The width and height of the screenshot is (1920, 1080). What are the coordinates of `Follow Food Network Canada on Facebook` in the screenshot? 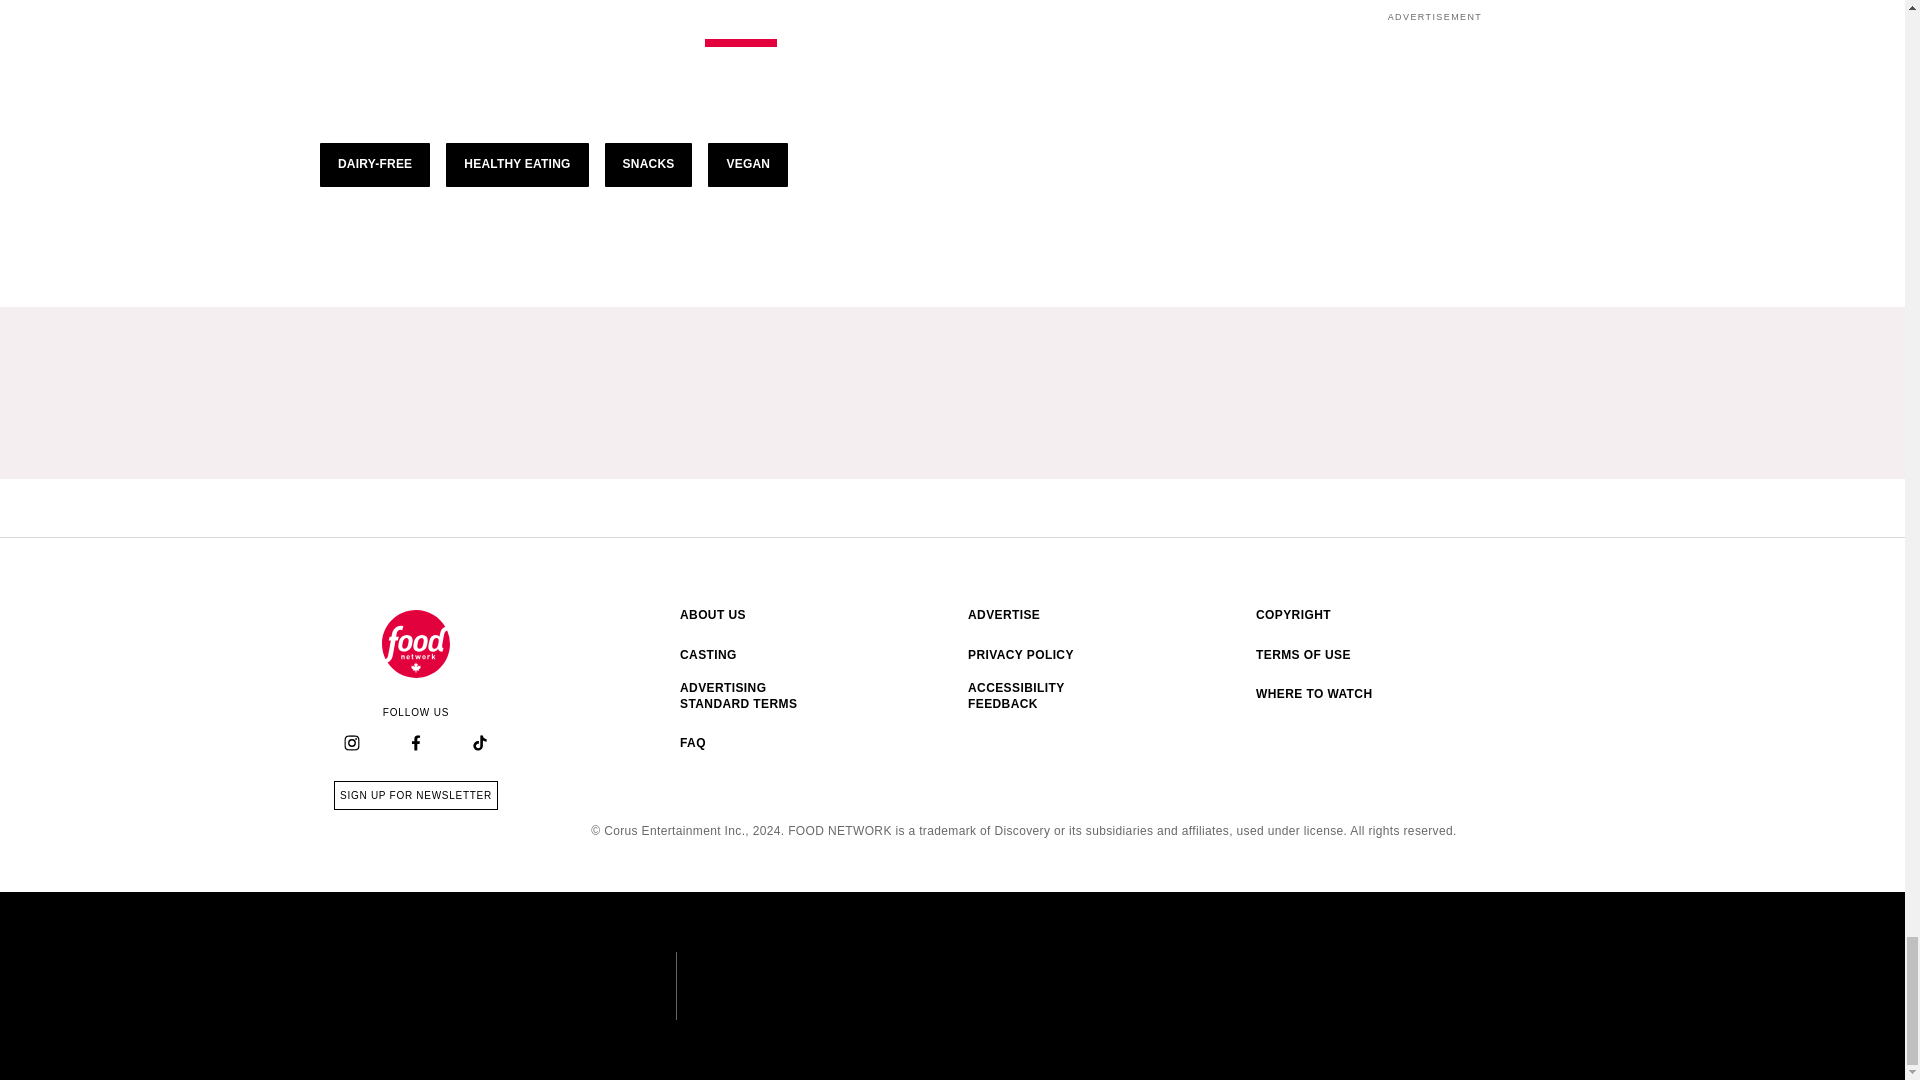 It's located at (416, 744).